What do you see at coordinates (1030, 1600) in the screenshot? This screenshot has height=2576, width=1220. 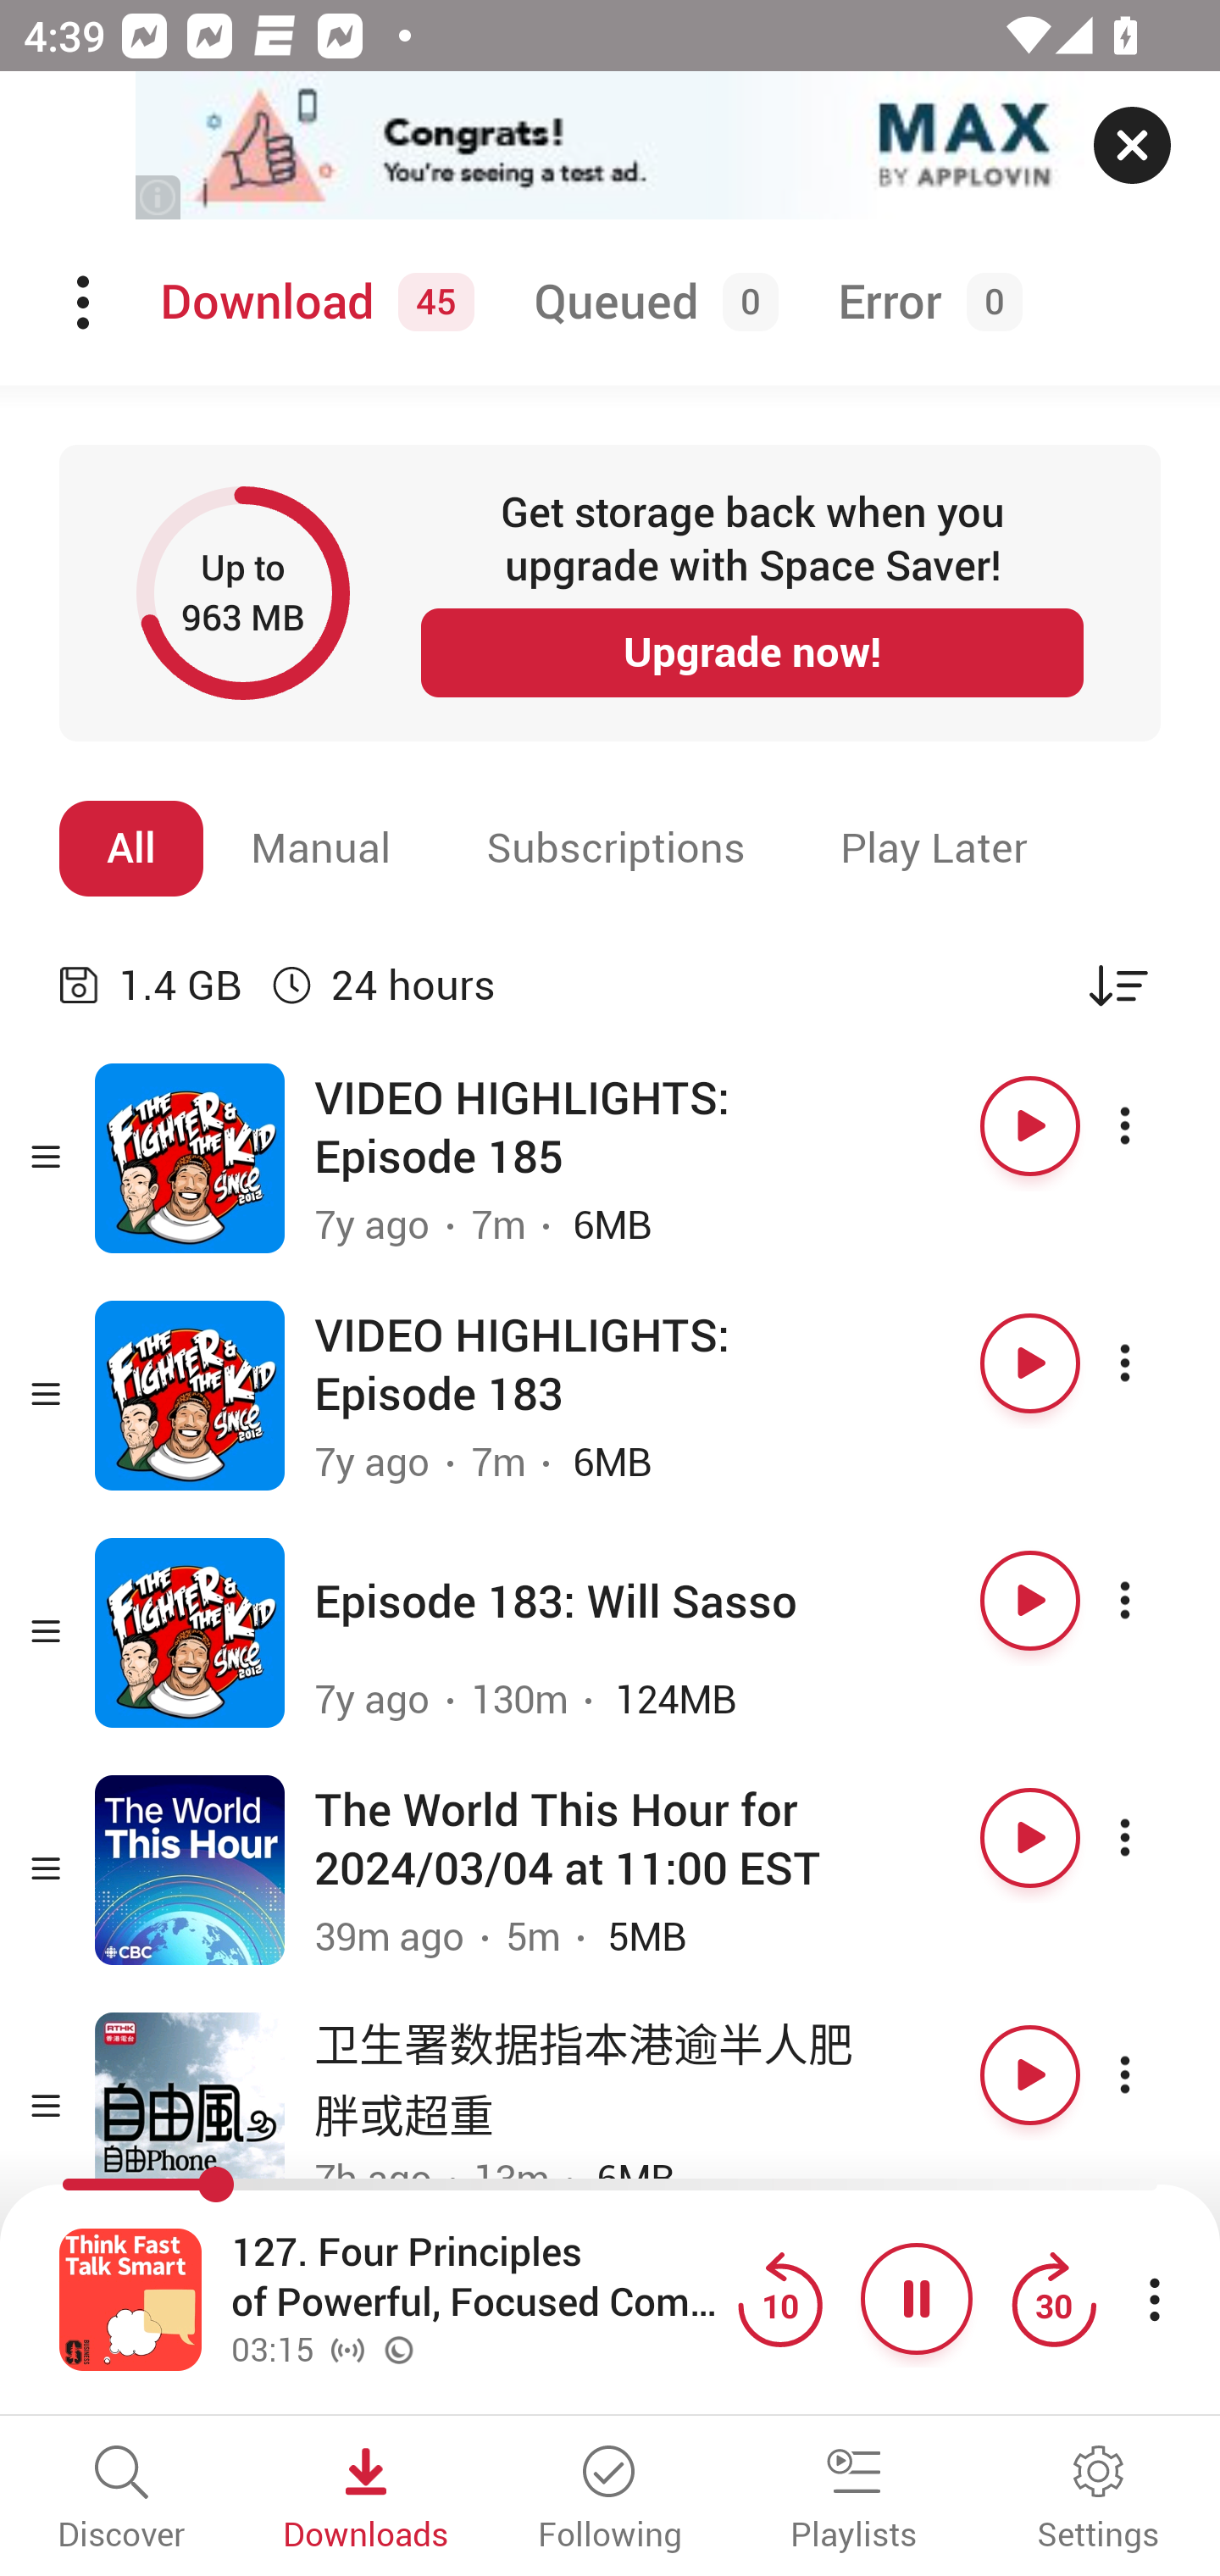 I see `Play button` at bounding box center [1030, 1600].